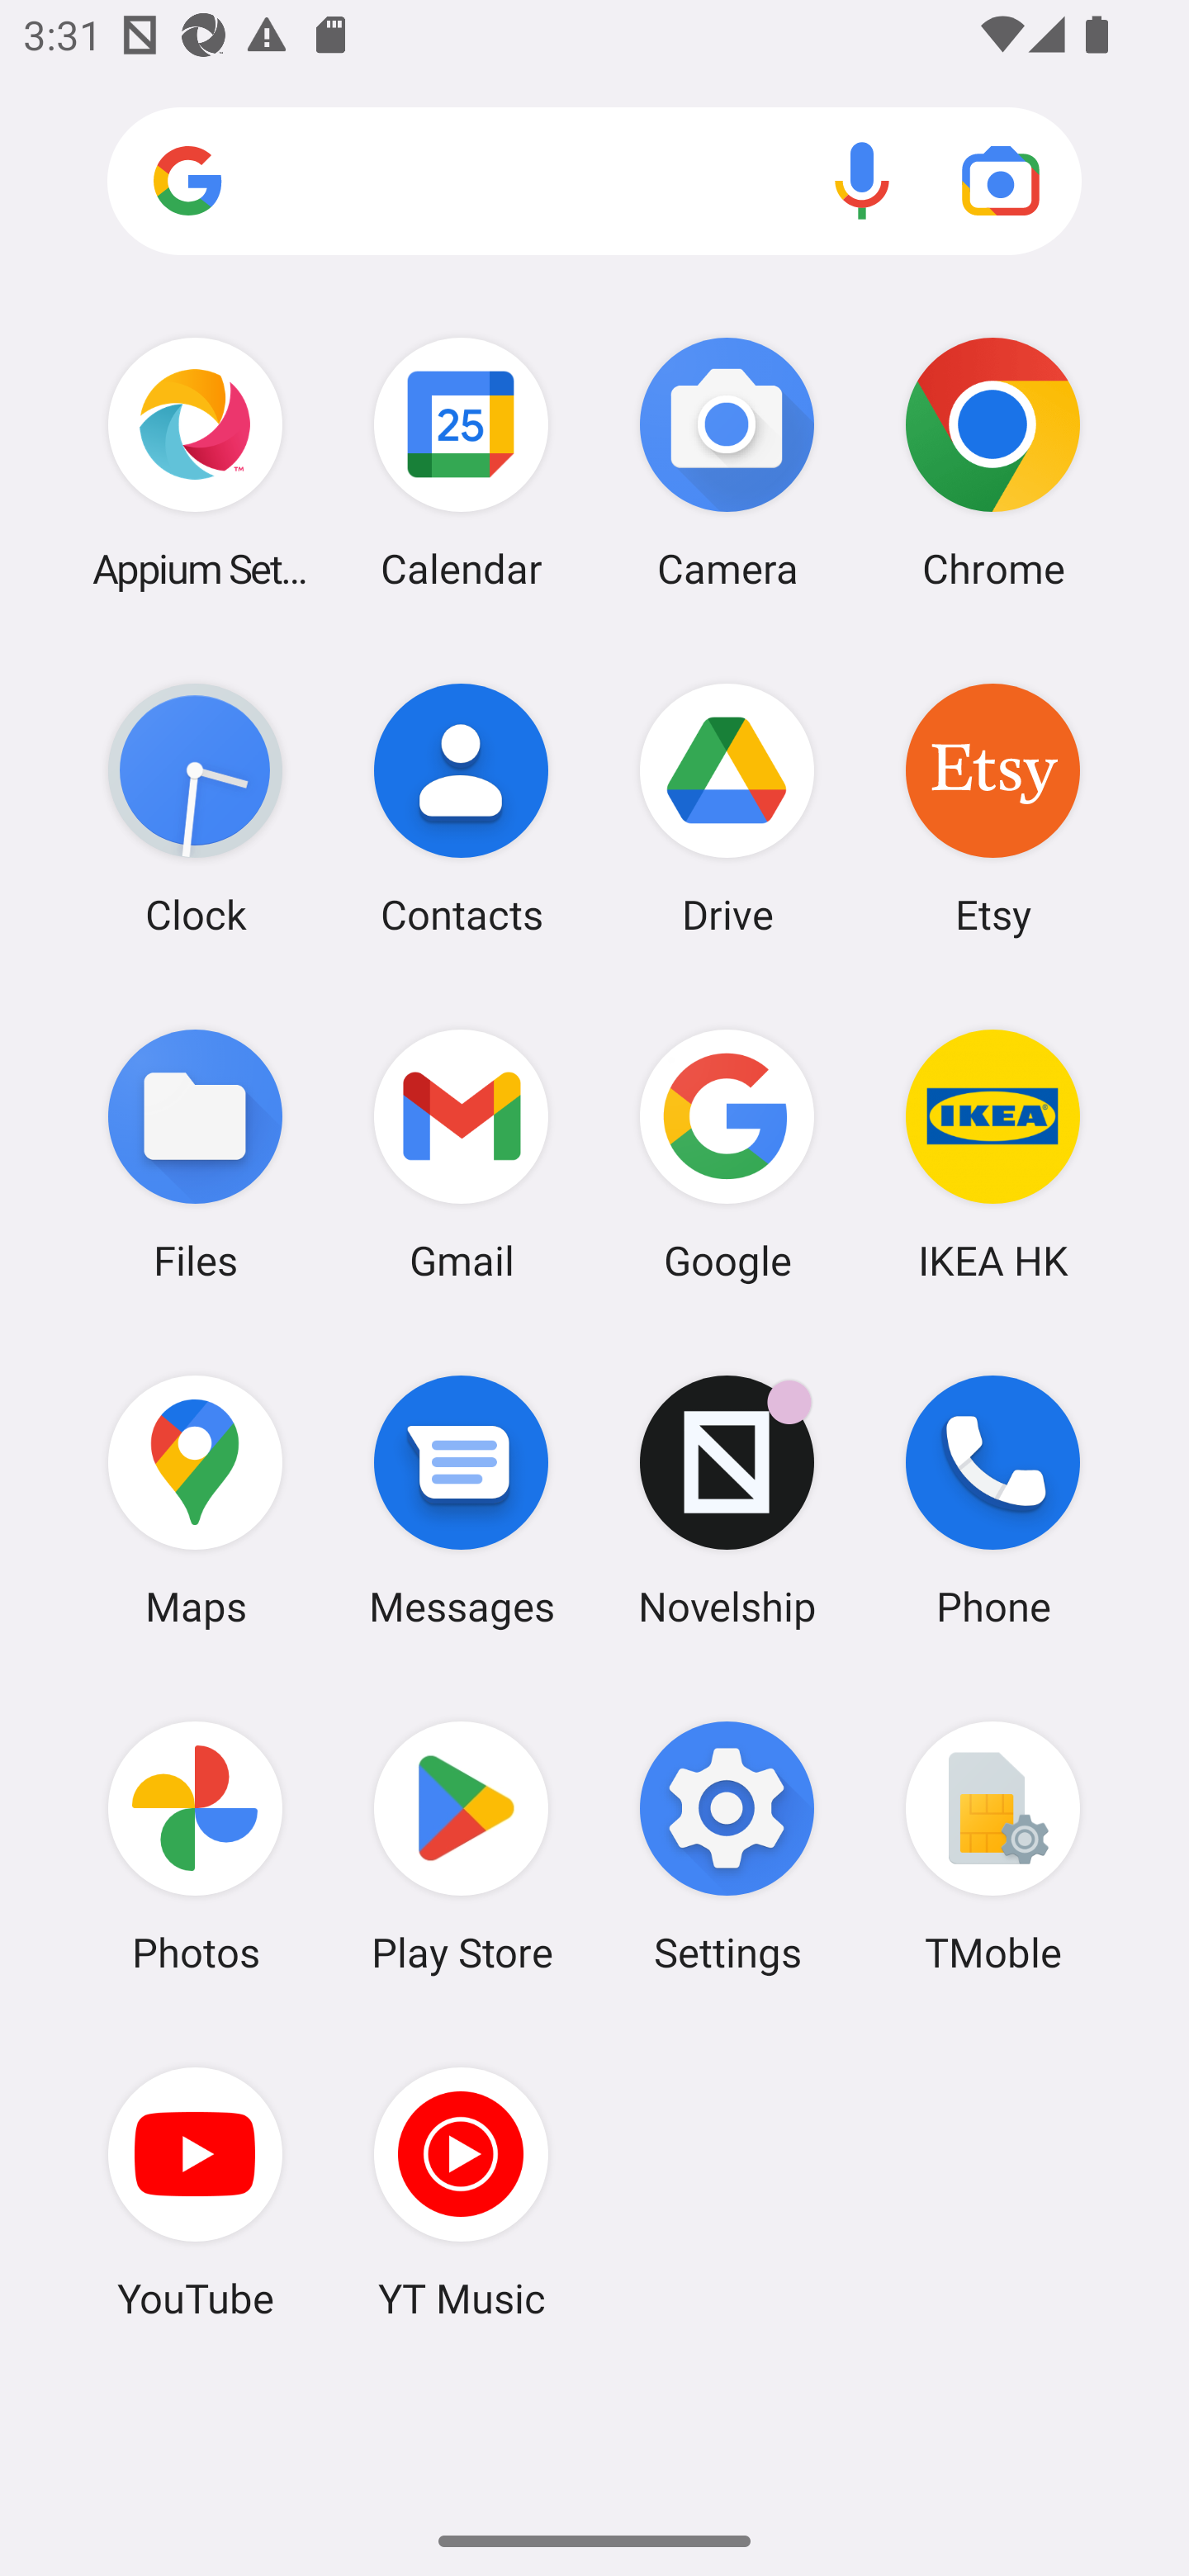 This screenshot has width=1189, height=2576. Describe the element at coordinates (992, 462) in the screenshot. I see `Chrome` at that location.